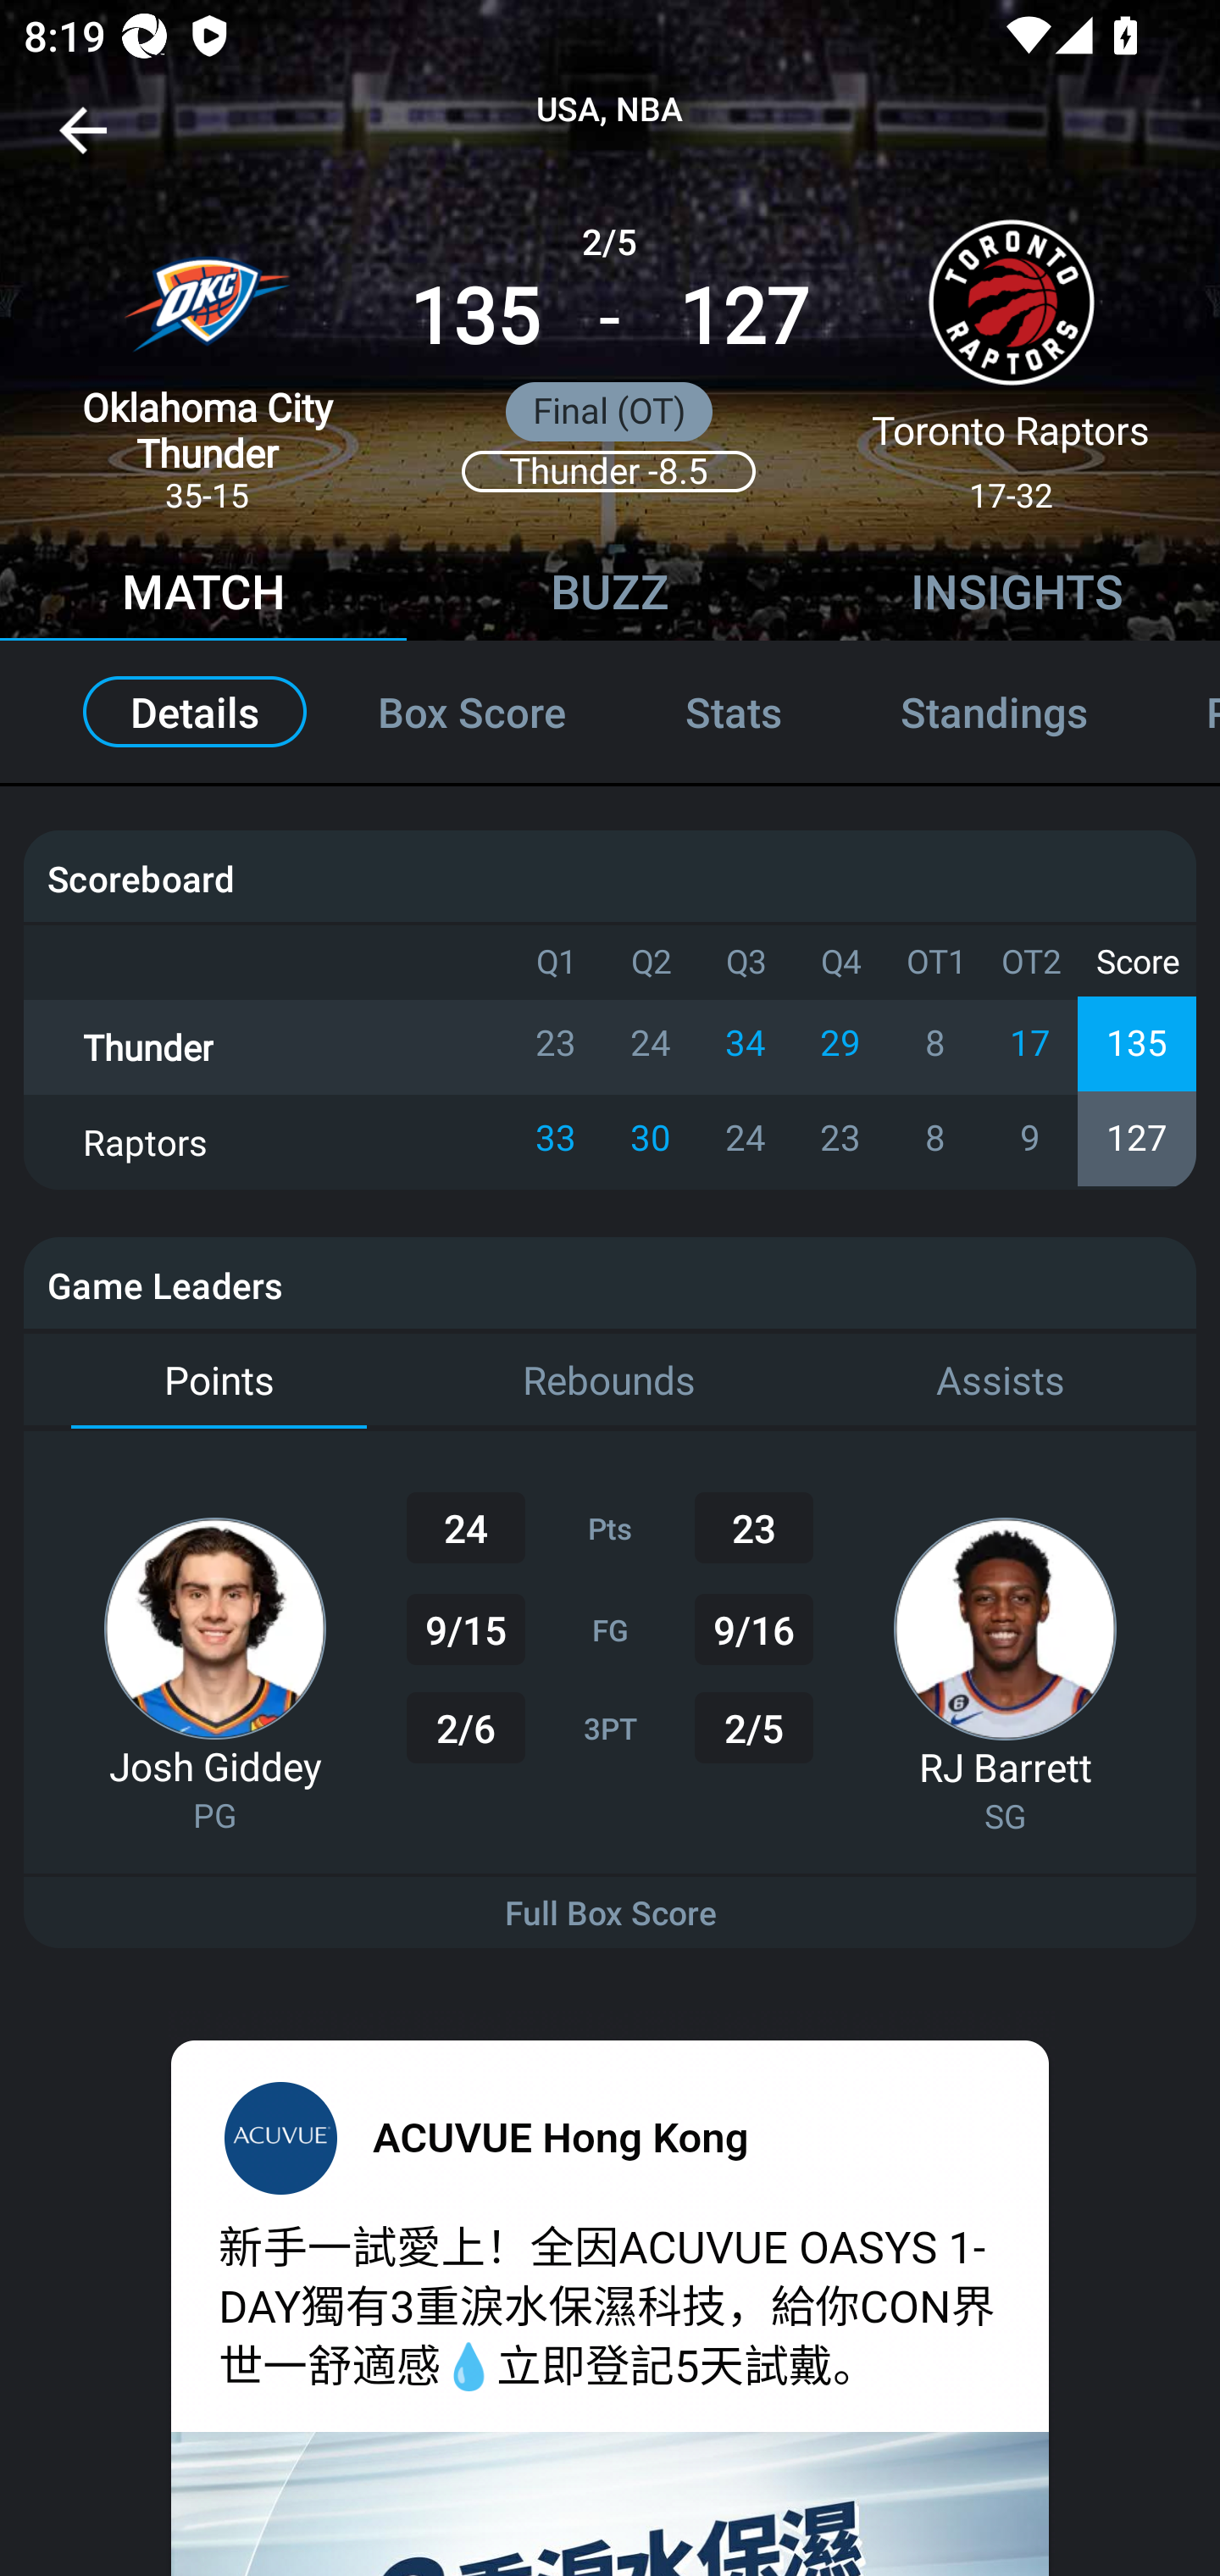 This screenshot has width=1220, height=2576. What do you see at coordinates (744, 317) in the screenshot?
I see `127` at bounding box center [744, 317].